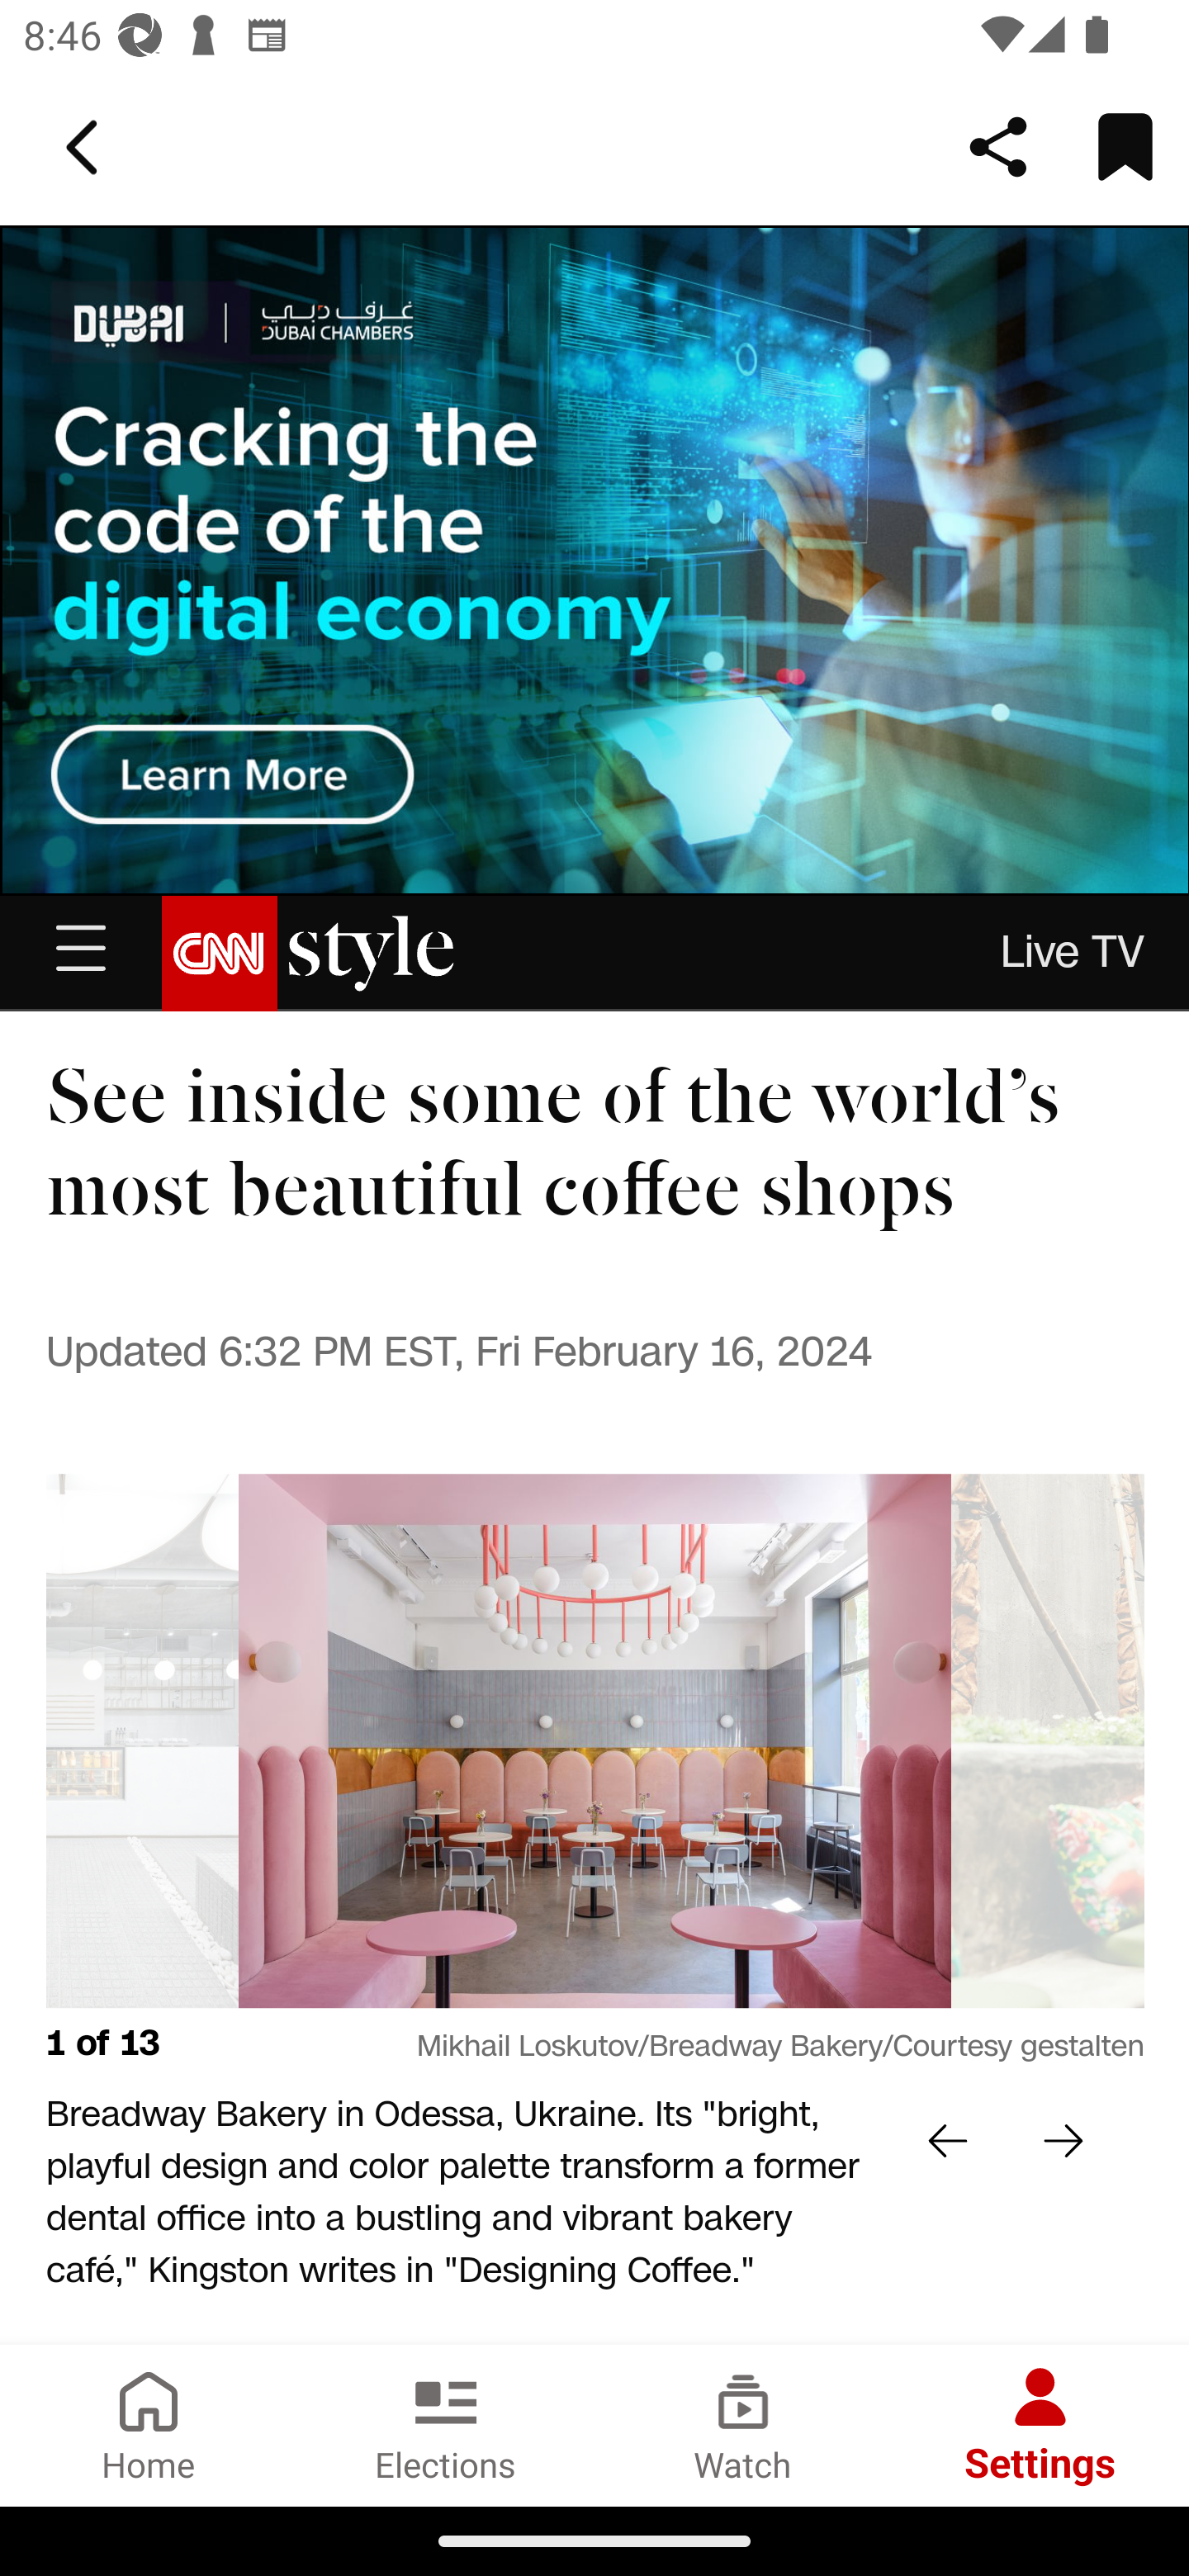  I want to click on Home, so click(149, 2425).